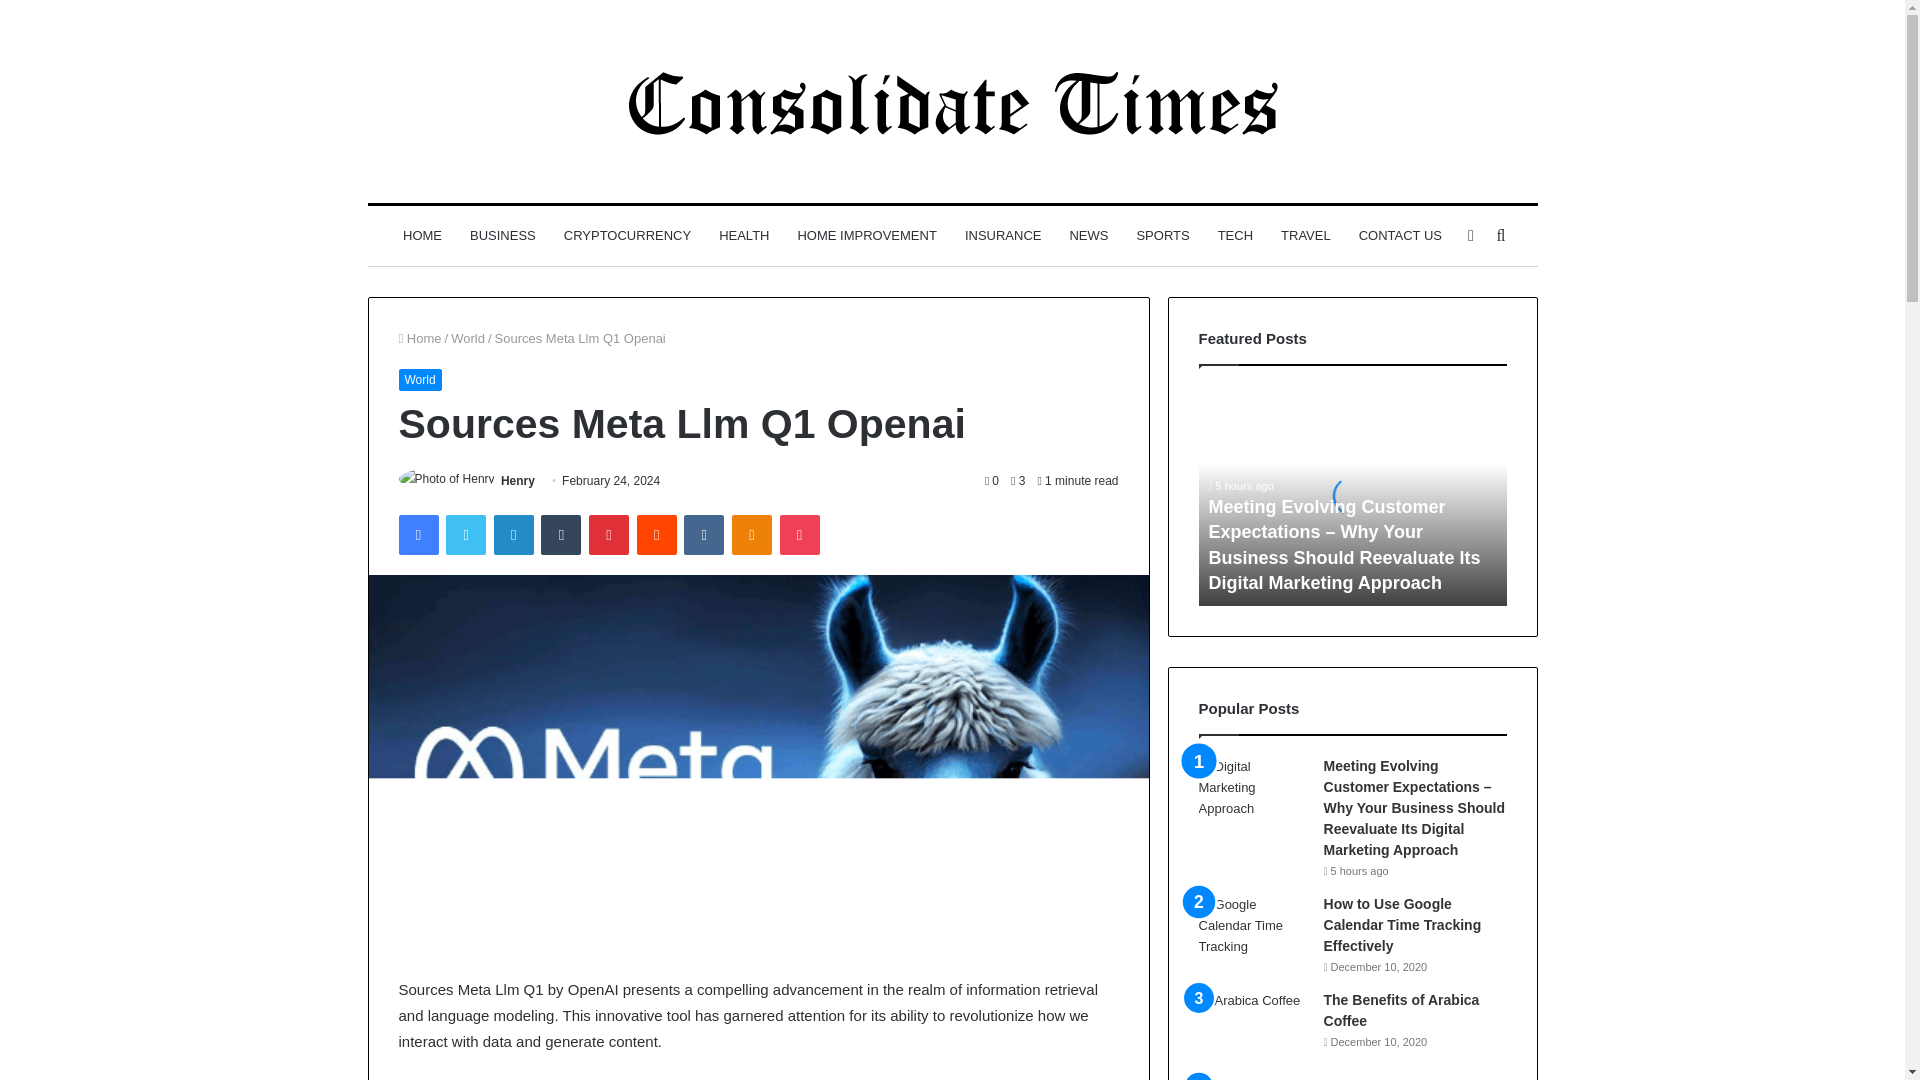 The height and width of the screenshot is (1080, 1920). Describe the element at coordinates (657, 535) in the screenshot. I see `Reddit` at that location.